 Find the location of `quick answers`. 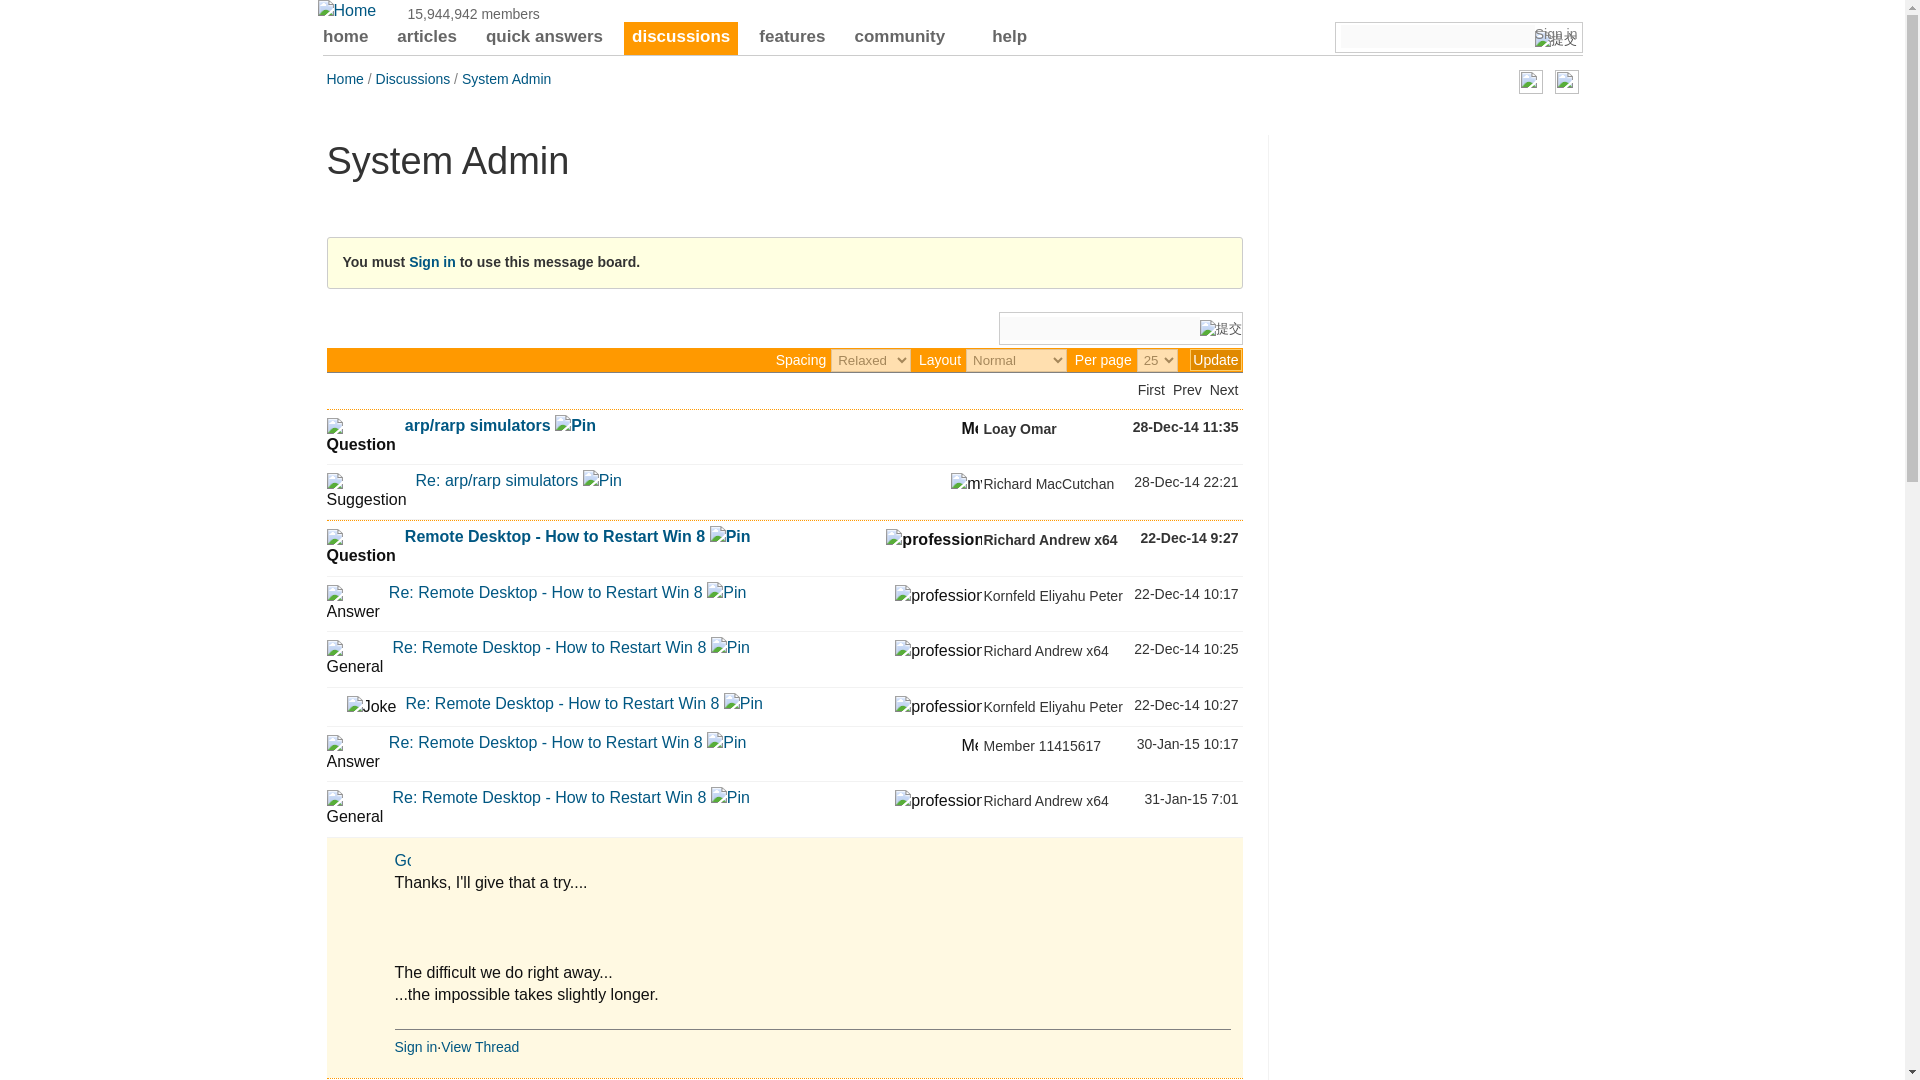

quick answers is located at coordinates (544, 38).